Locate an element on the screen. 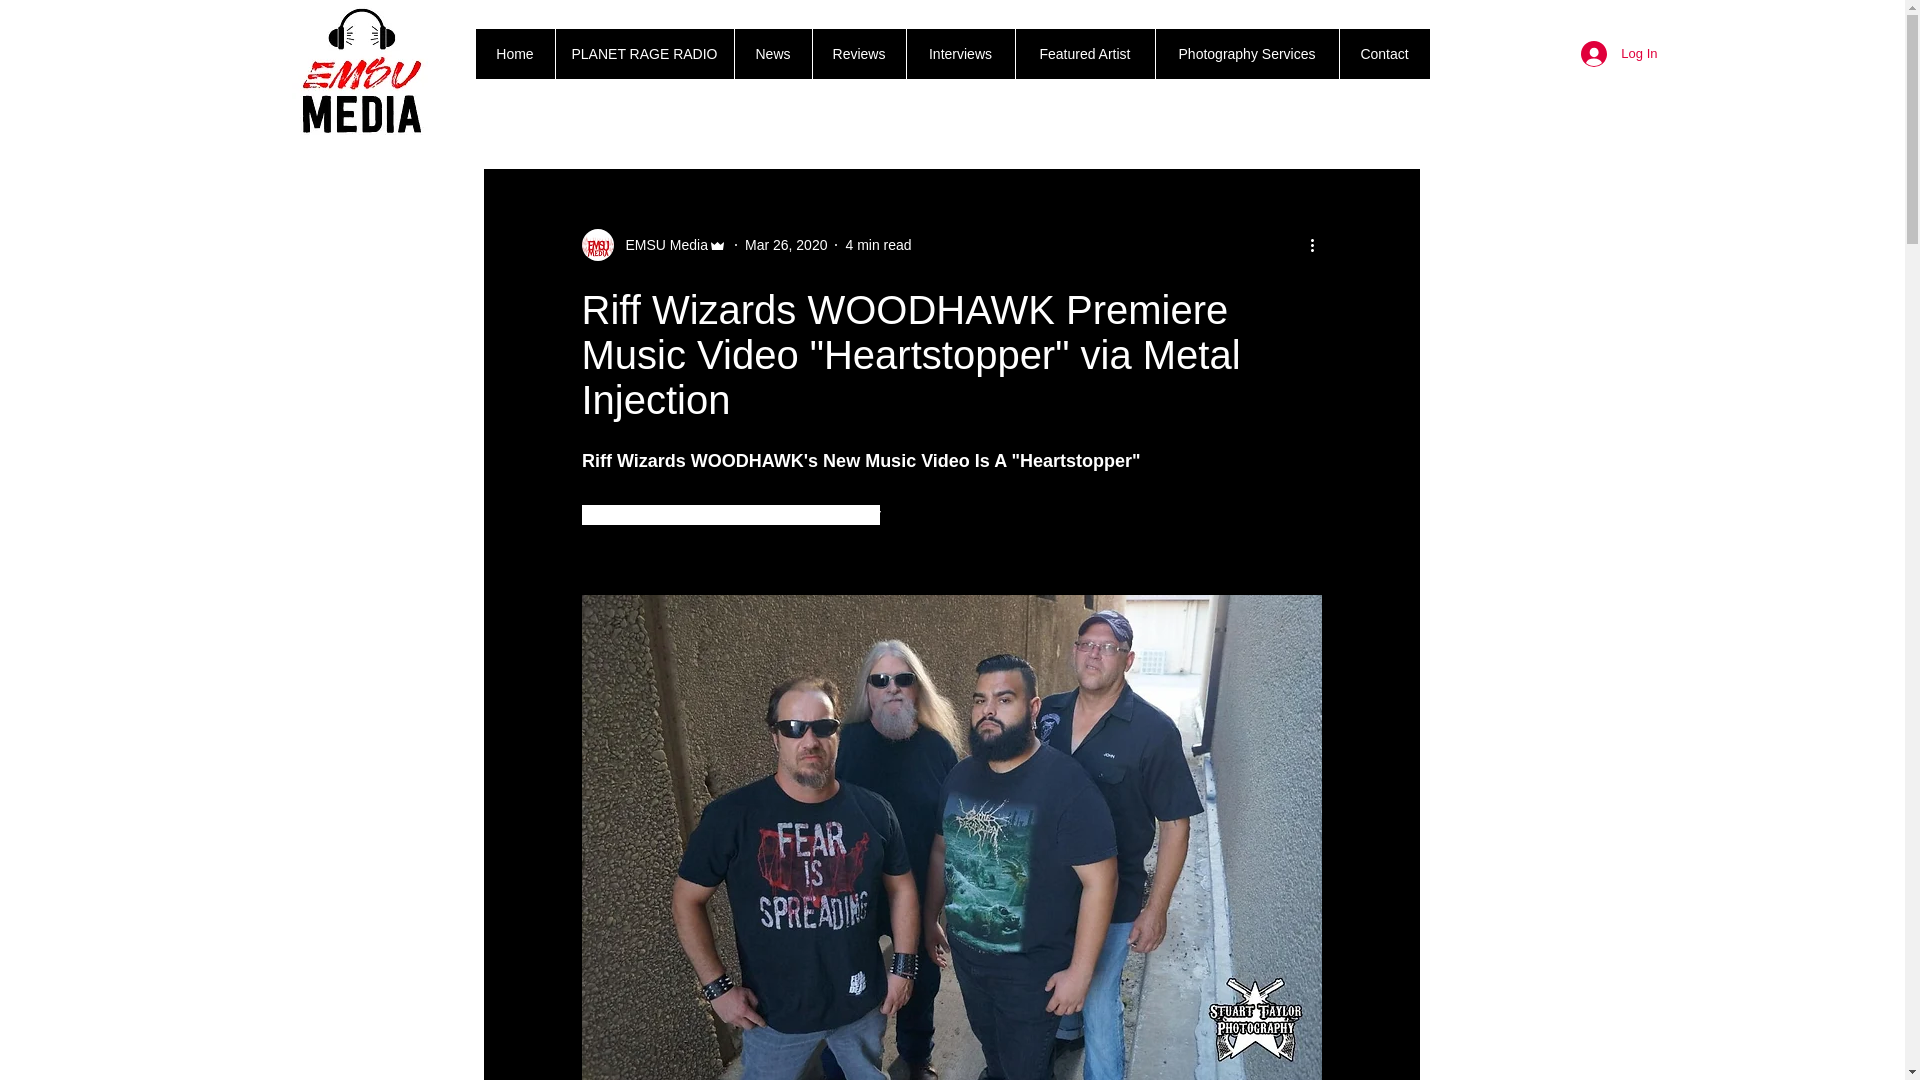  Photography Services is located at coordinates (1246, 54).